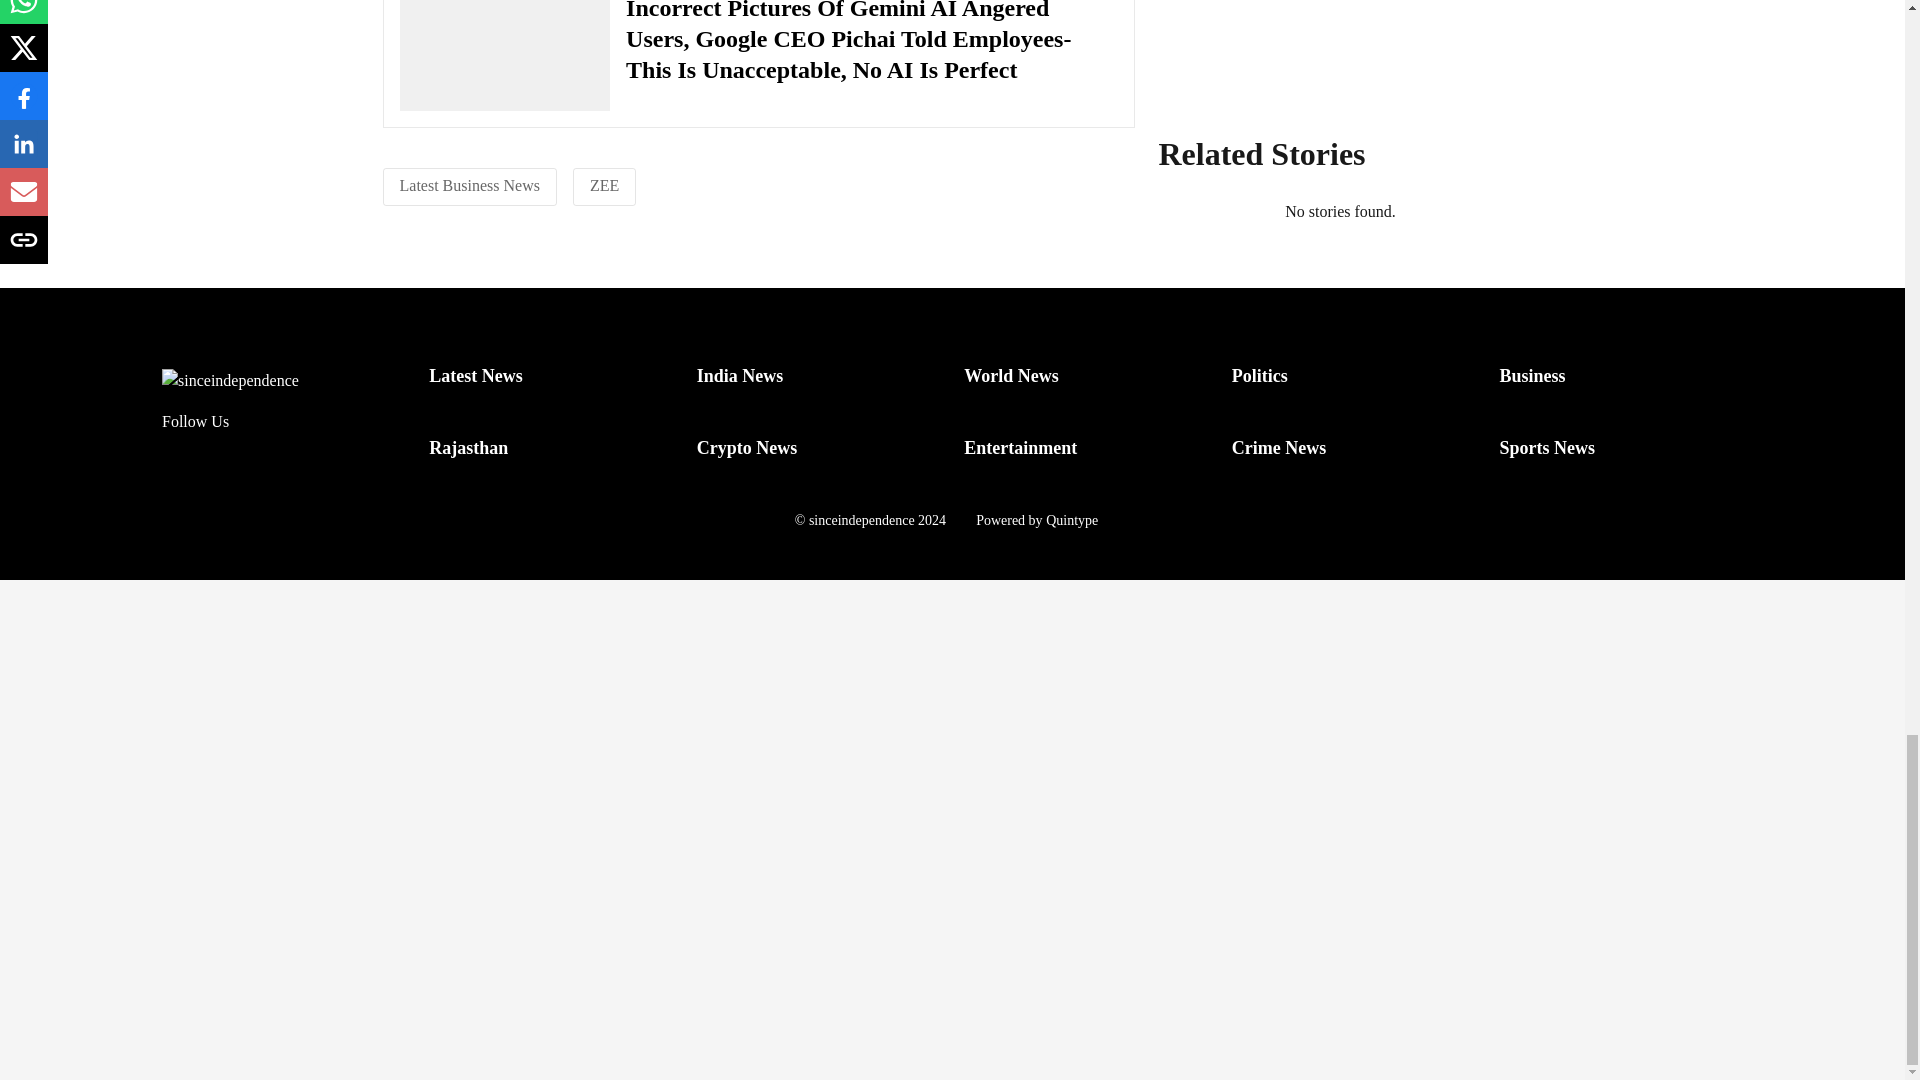 The height and width of the screenshot is (1080, 1920). What do you see at coordinates (469, 186) in the screenshot?
I see `Latest Business News` at bounding box center [469, 186].